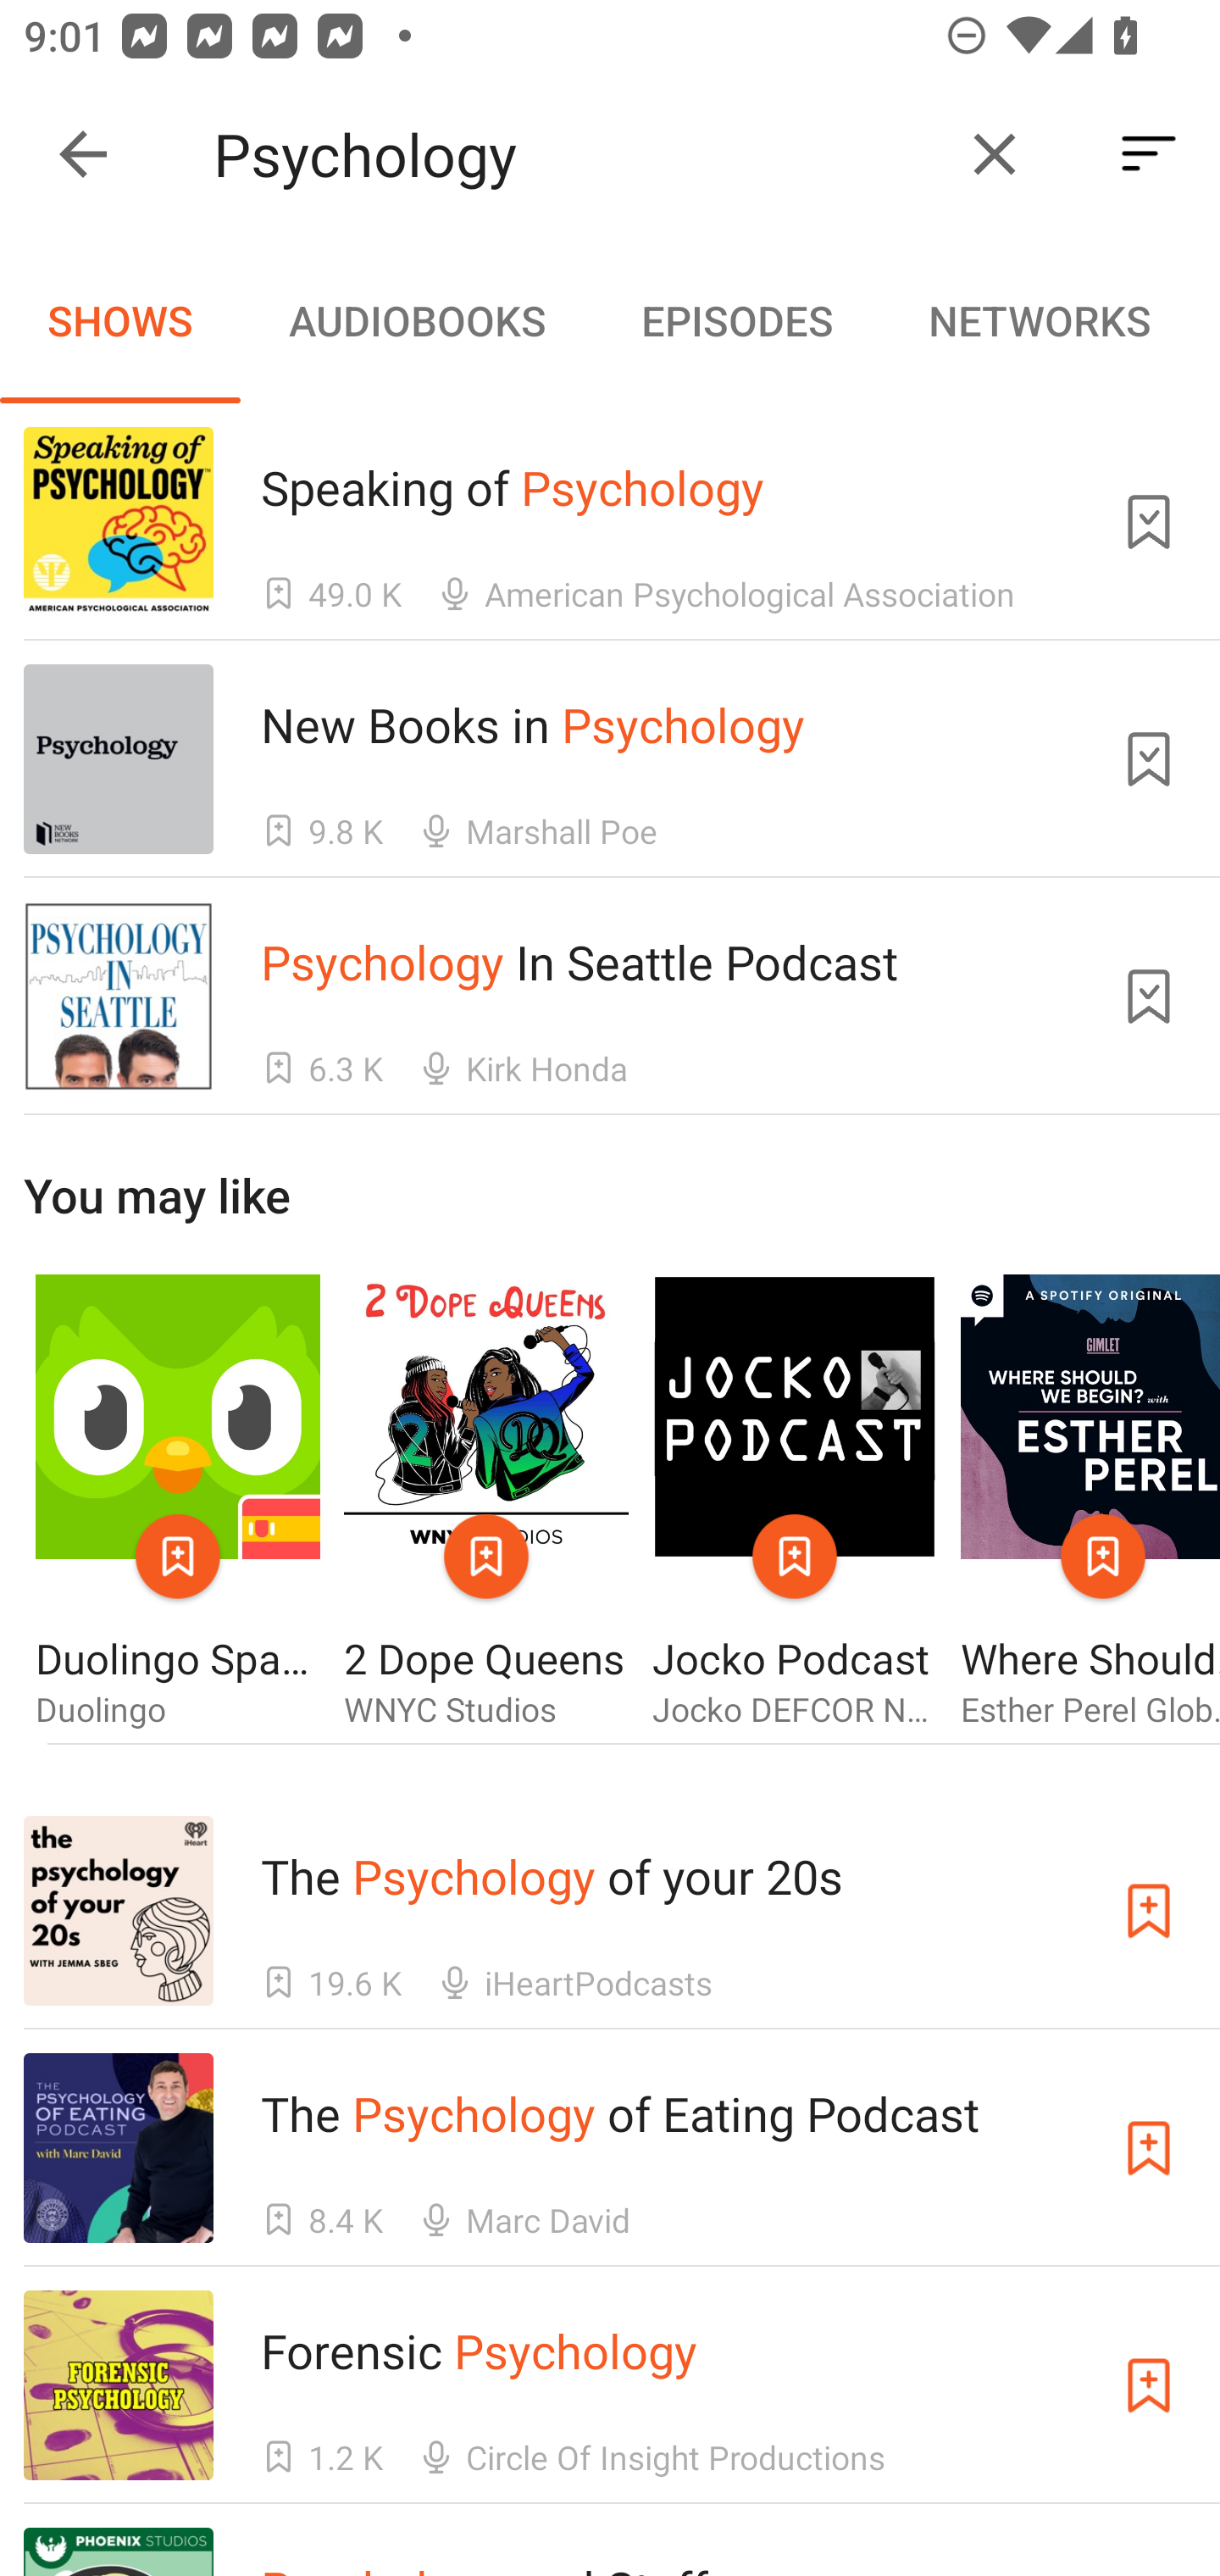 The width and height of the screenshot is (1220, 2576). What do you see at coordinates (1039, 320) in the screenshot?
I see `NETWORKS` at bounding box center [1039, 320].